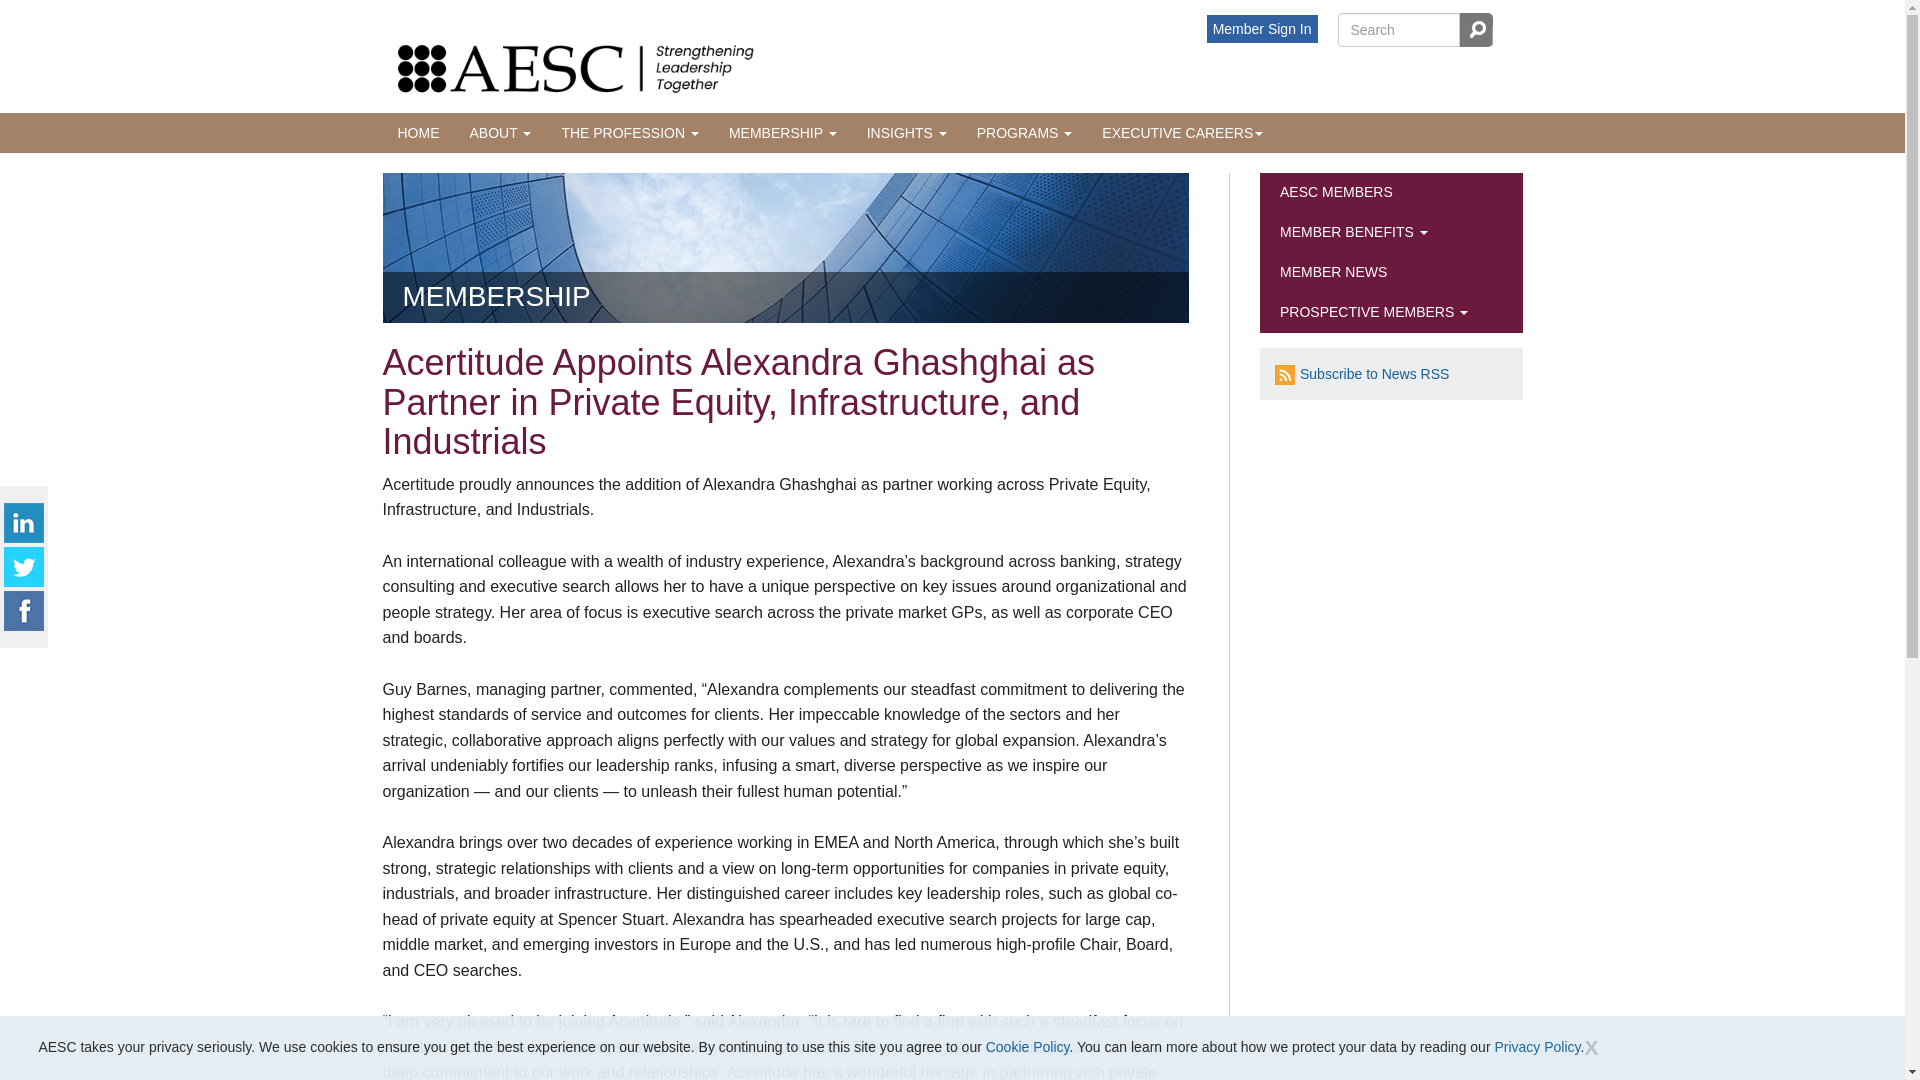 The height and width of the screenshot is (1080, 1920). What do you see at coordinates (906, 133) in the screenshot?
I see `INSIGHTS` at bounding box center [906, 133].